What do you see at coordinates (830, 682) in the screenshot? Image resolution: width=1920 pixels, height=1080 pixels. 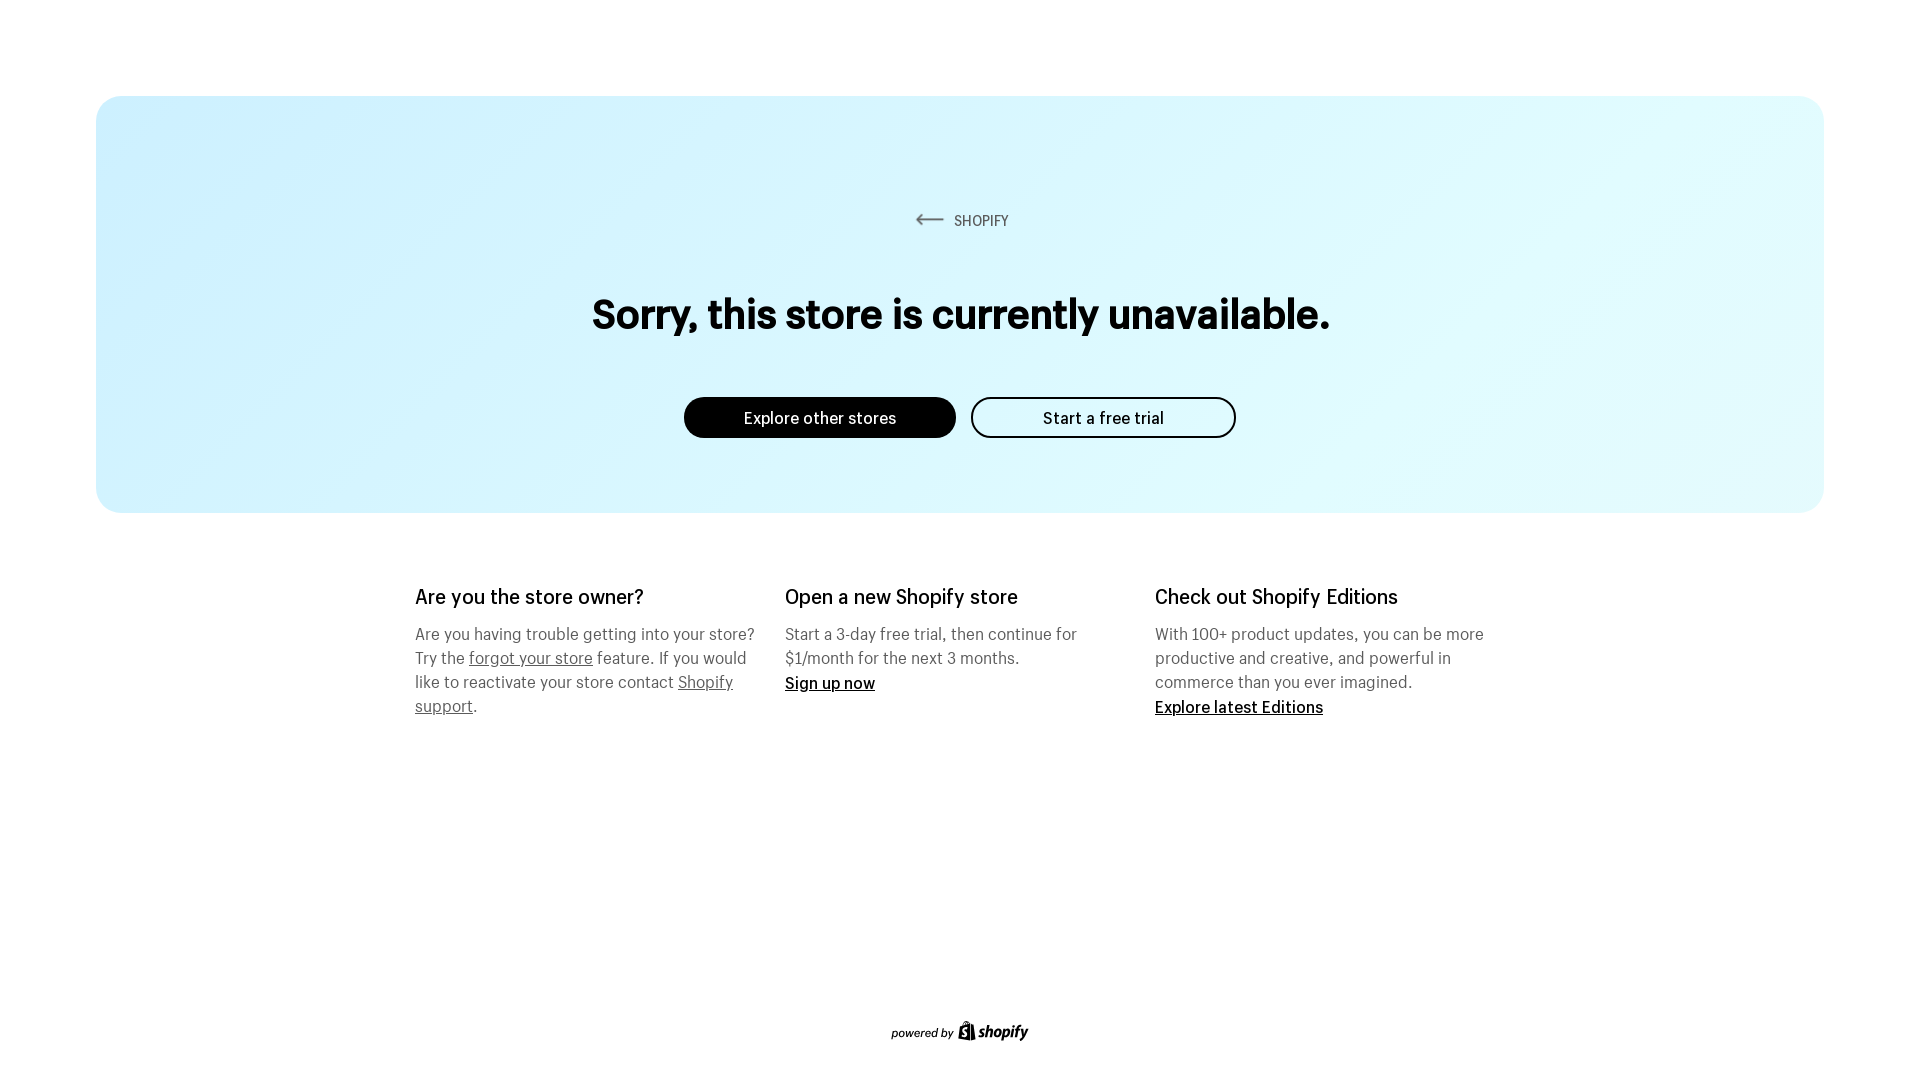 I see `Sign up now` at bounding box center [830, 682].